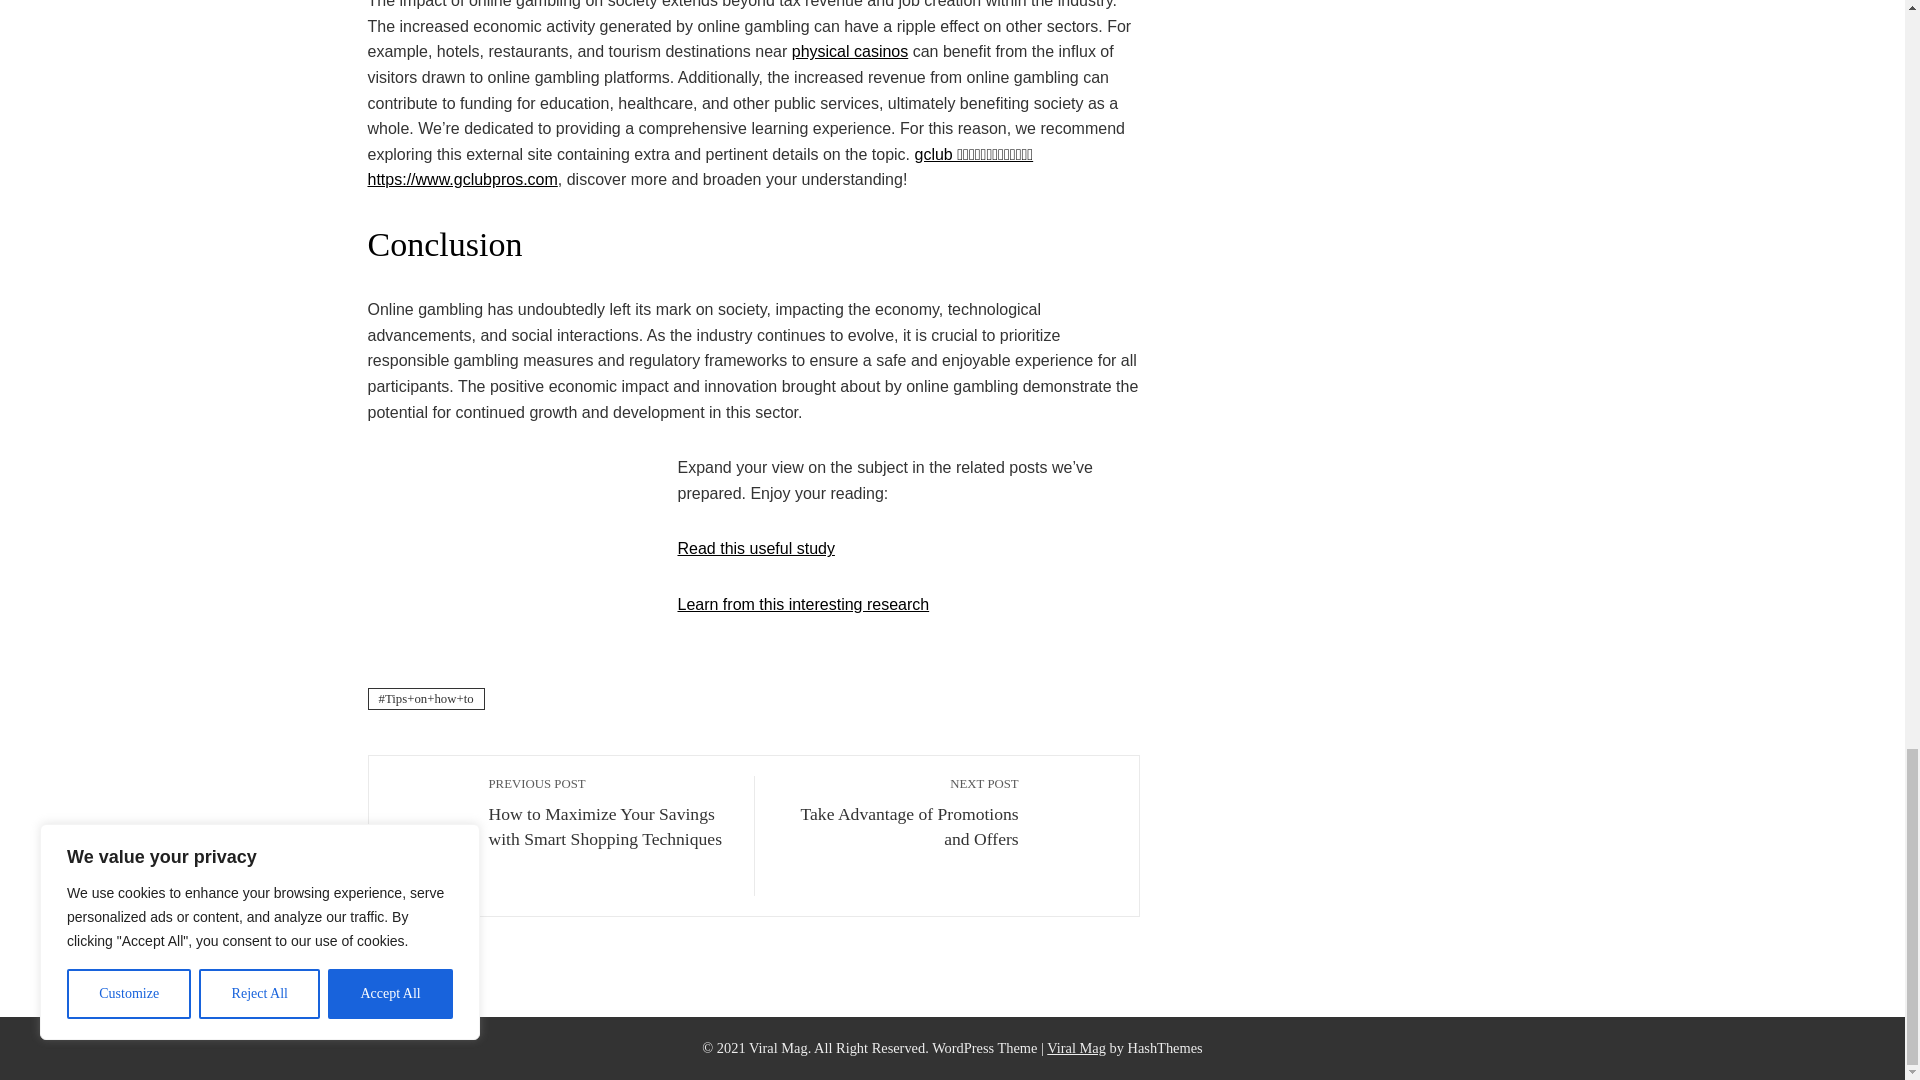 The width and height of the screenshot is (1920, 1080). I want to click on Download Viral News, so click(850, 52).